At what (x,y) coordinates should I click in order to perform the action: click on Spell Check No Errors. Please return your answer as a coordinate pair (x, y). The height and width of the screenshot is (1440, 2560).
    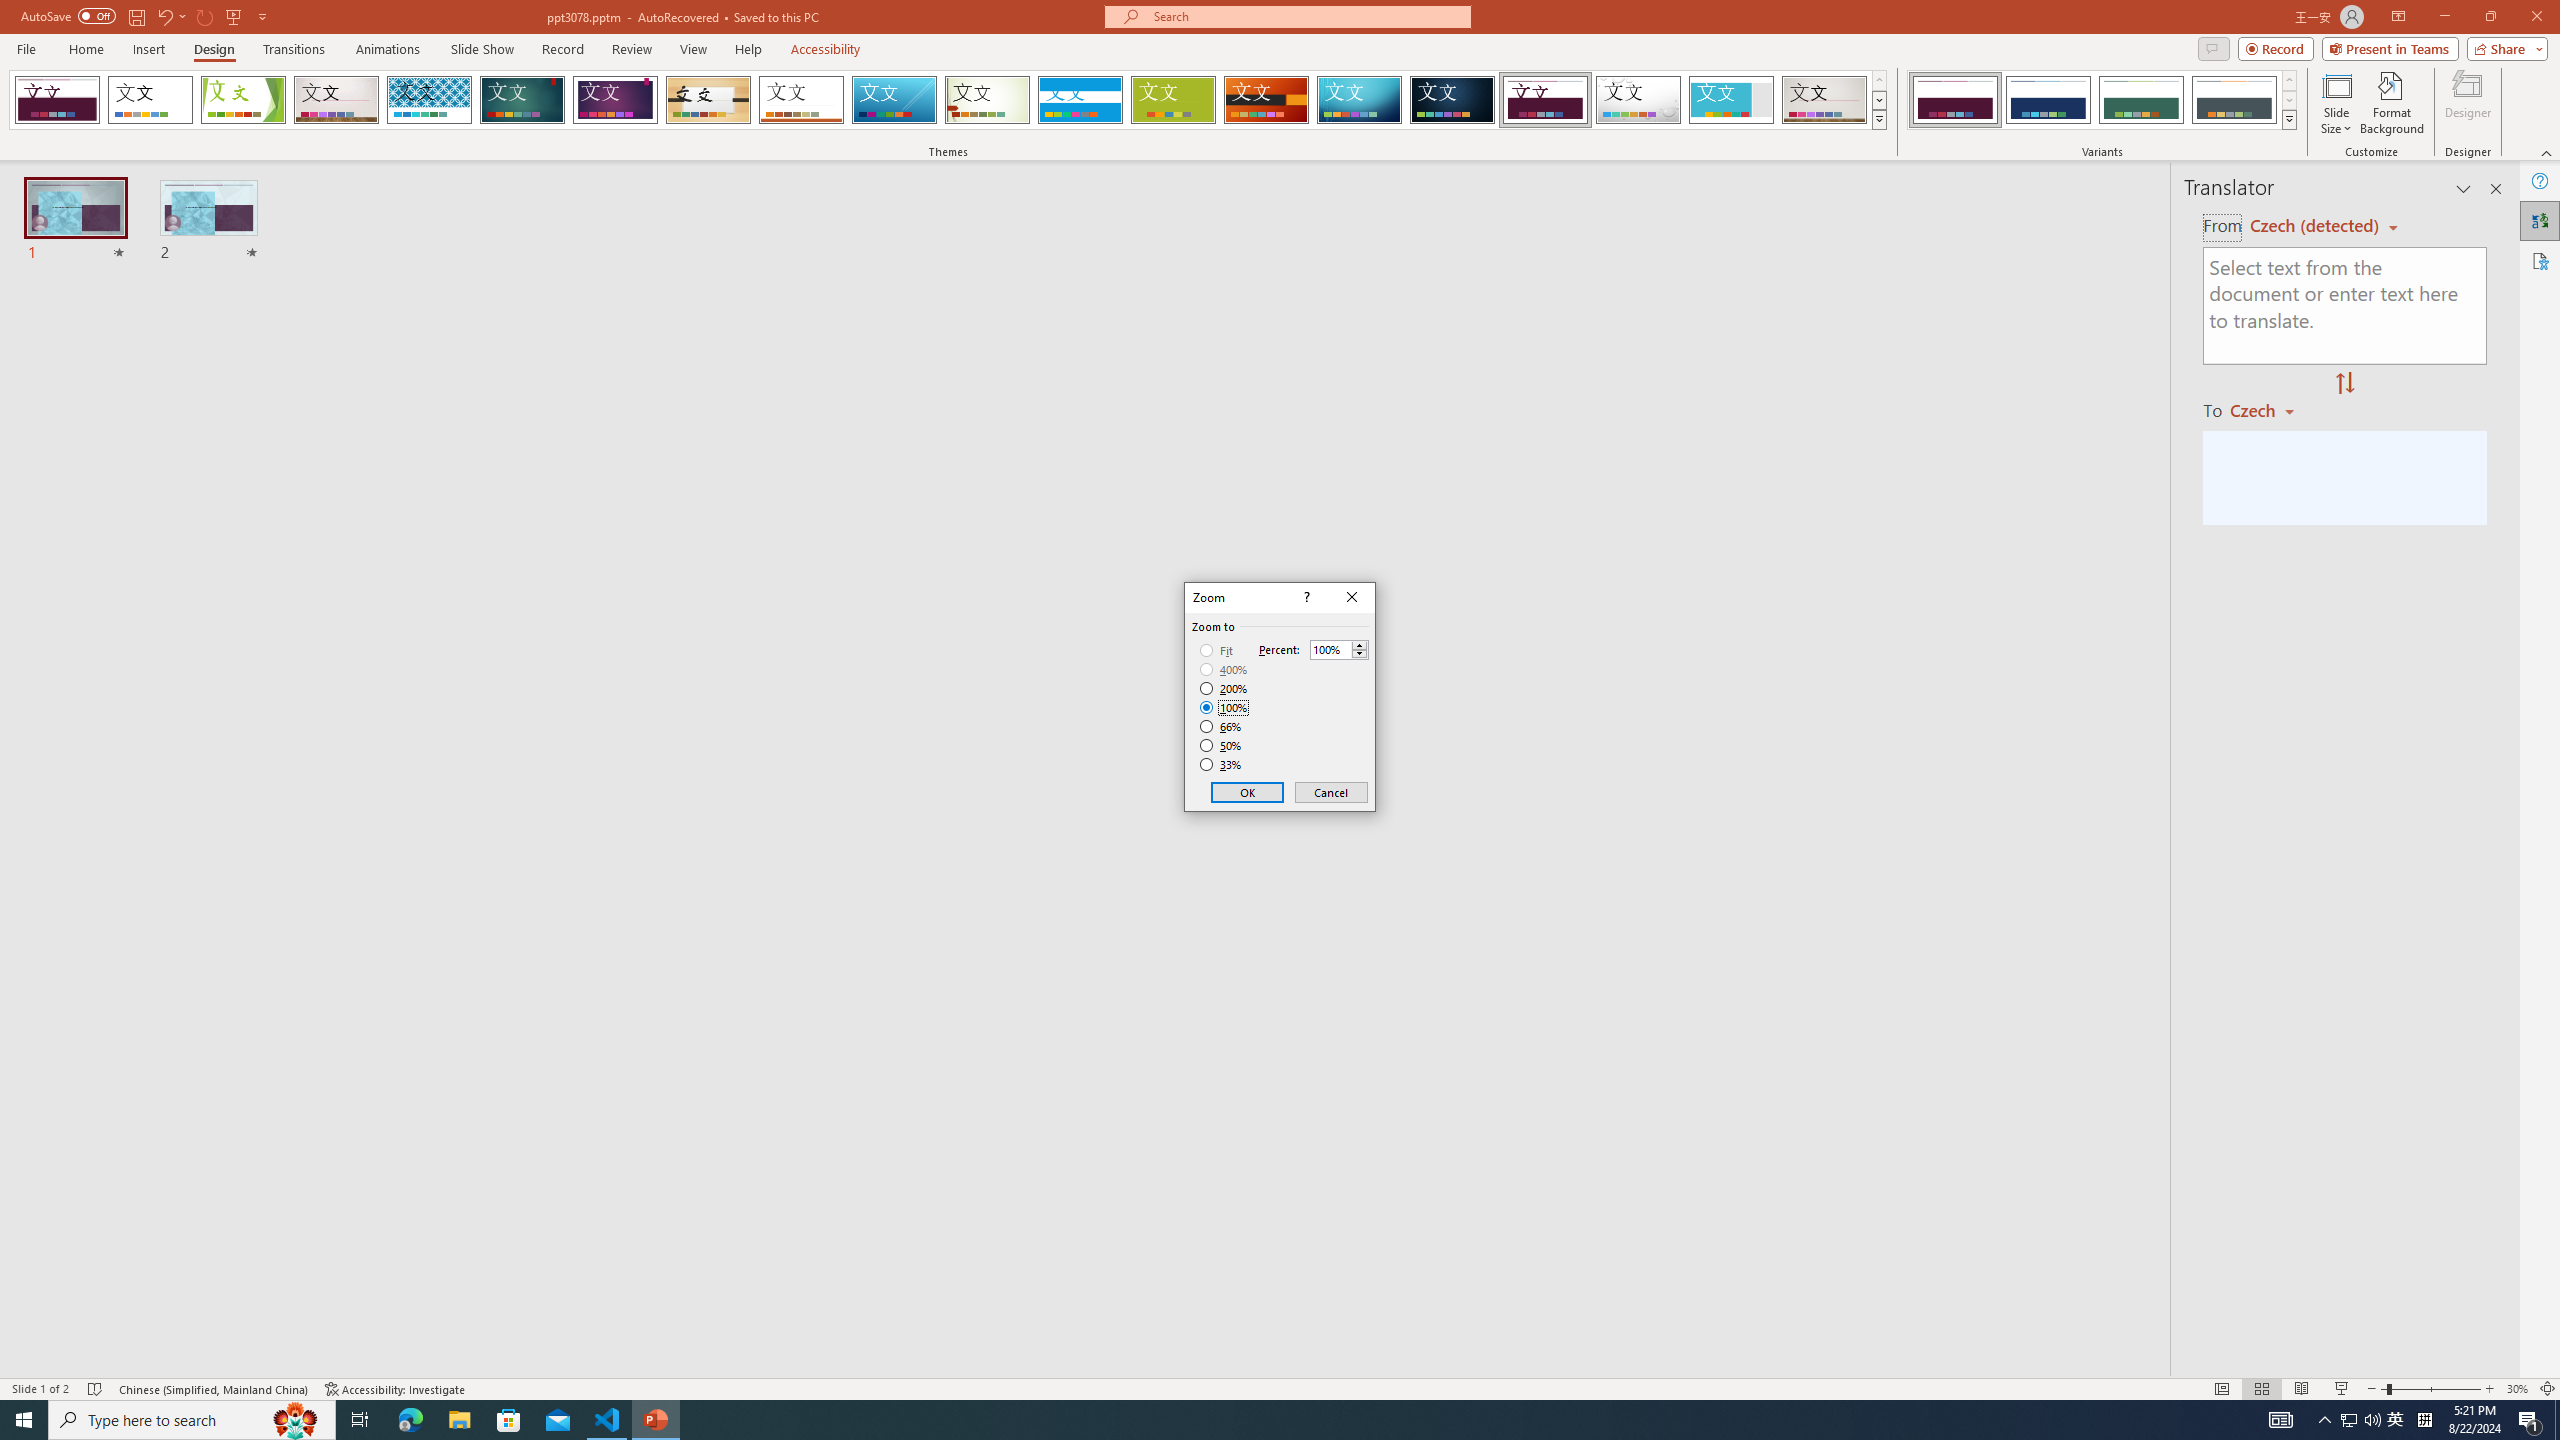
    Looking at the image, I should click on (96, 1389).